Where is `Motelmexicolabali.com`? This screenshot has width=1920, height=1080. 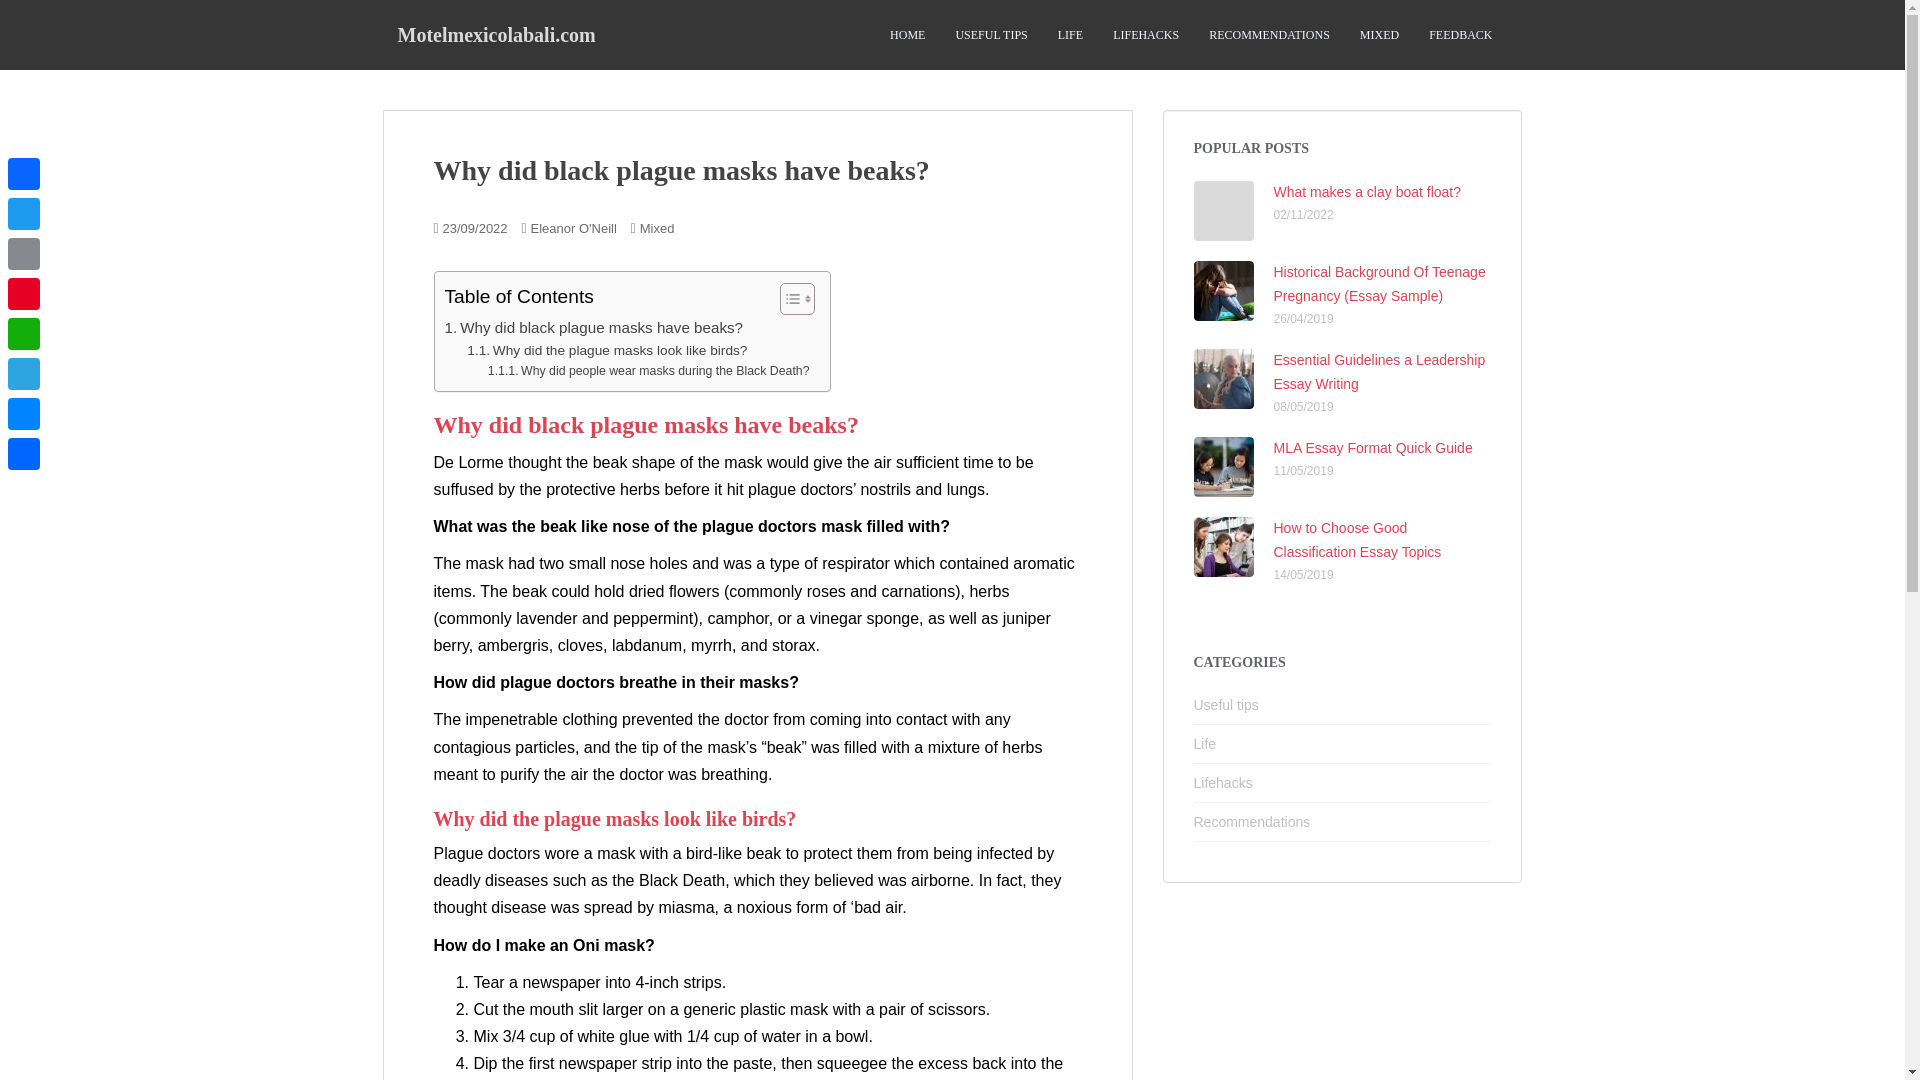
Motelmexicolabali.com is located at coordinates (496, 34).